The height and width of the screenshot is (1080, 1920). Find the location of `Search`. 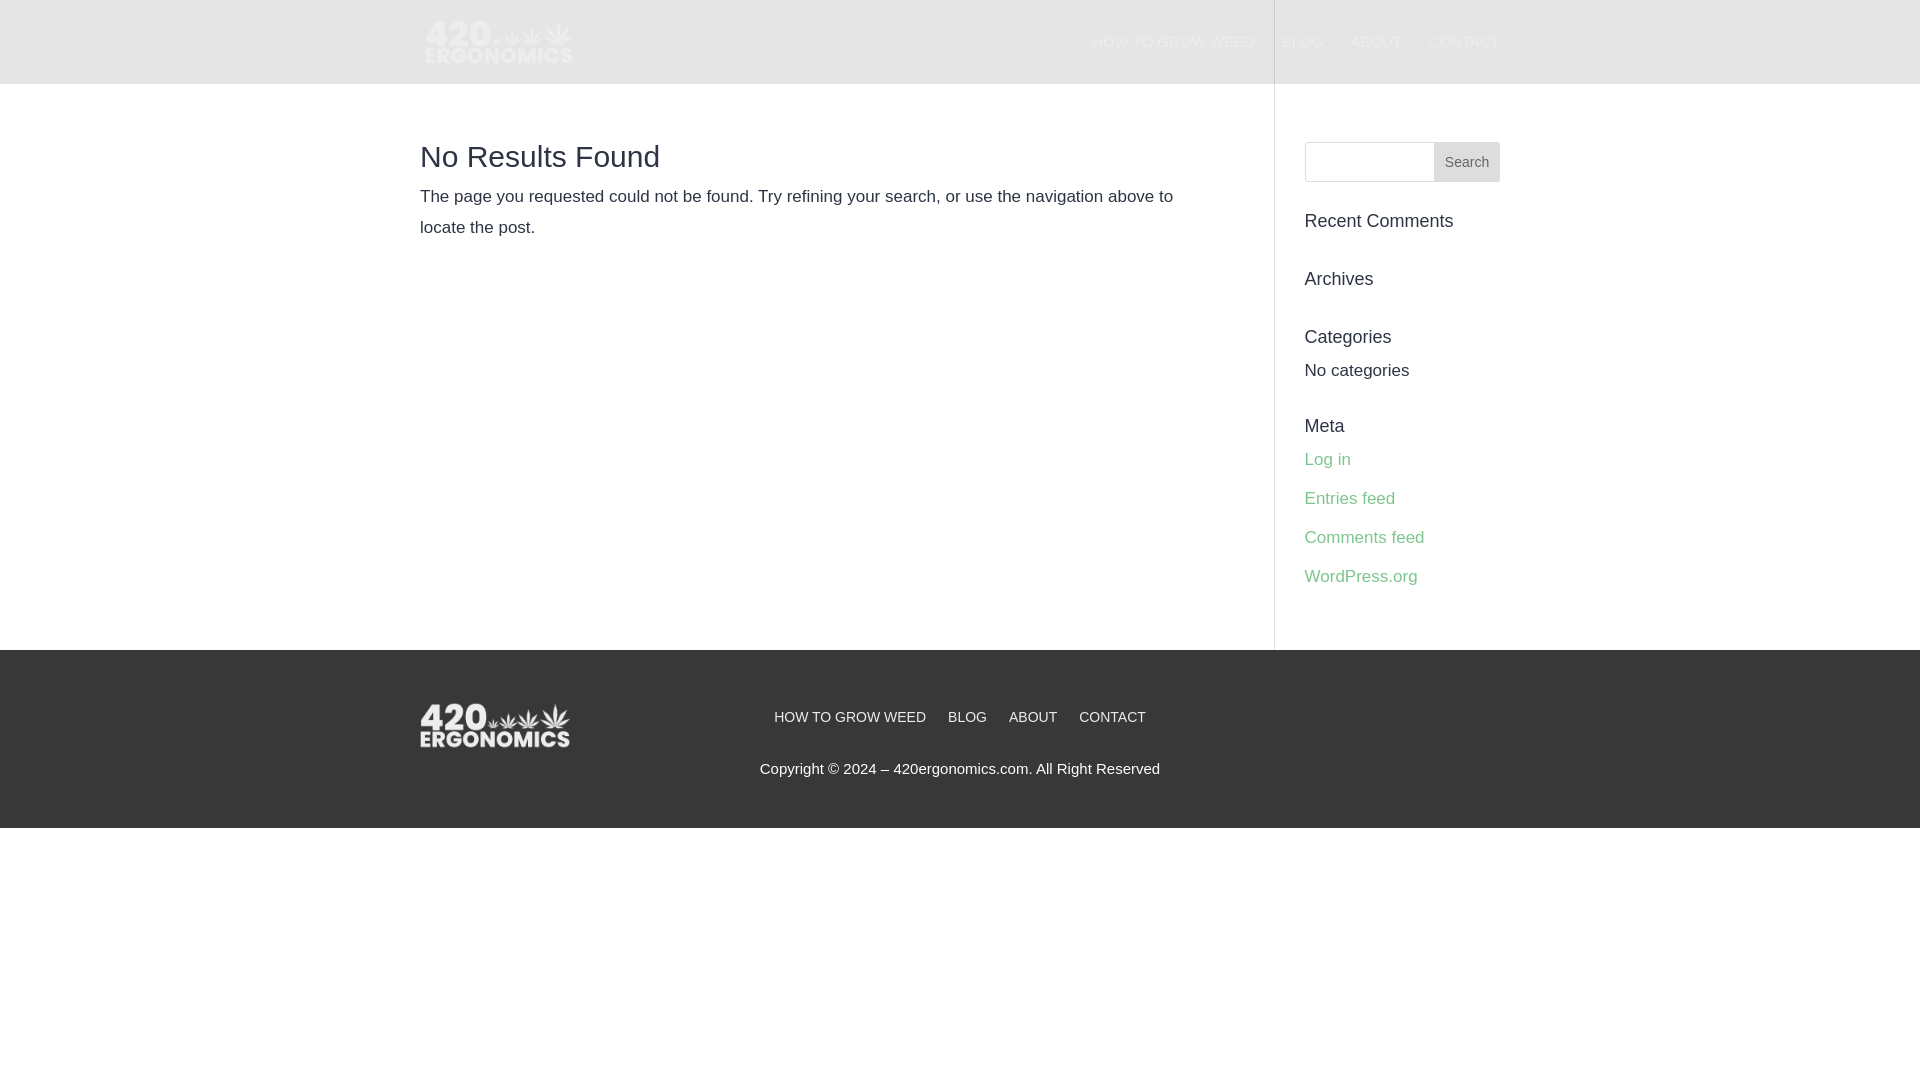

Search is located at coordinates (1466, 162).